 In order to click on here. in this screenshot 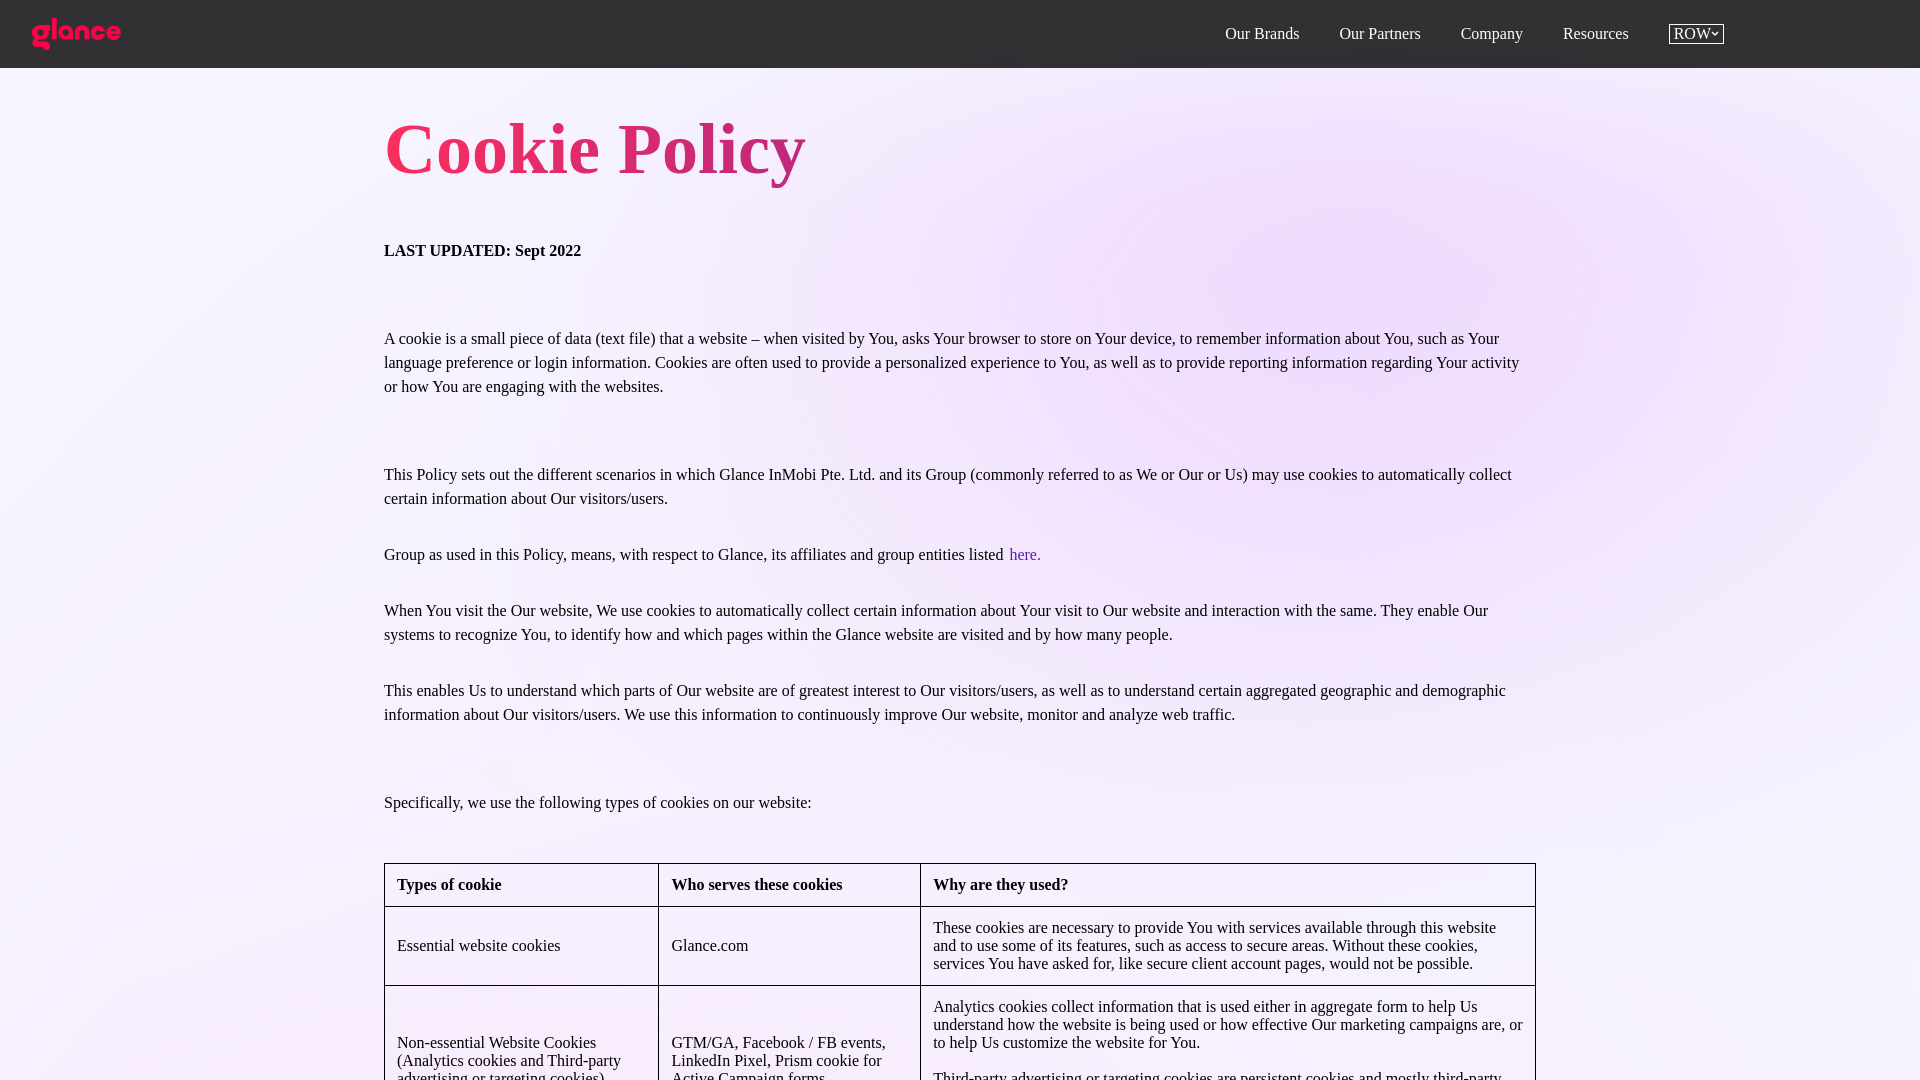, I will do `click(1023, 554)`.